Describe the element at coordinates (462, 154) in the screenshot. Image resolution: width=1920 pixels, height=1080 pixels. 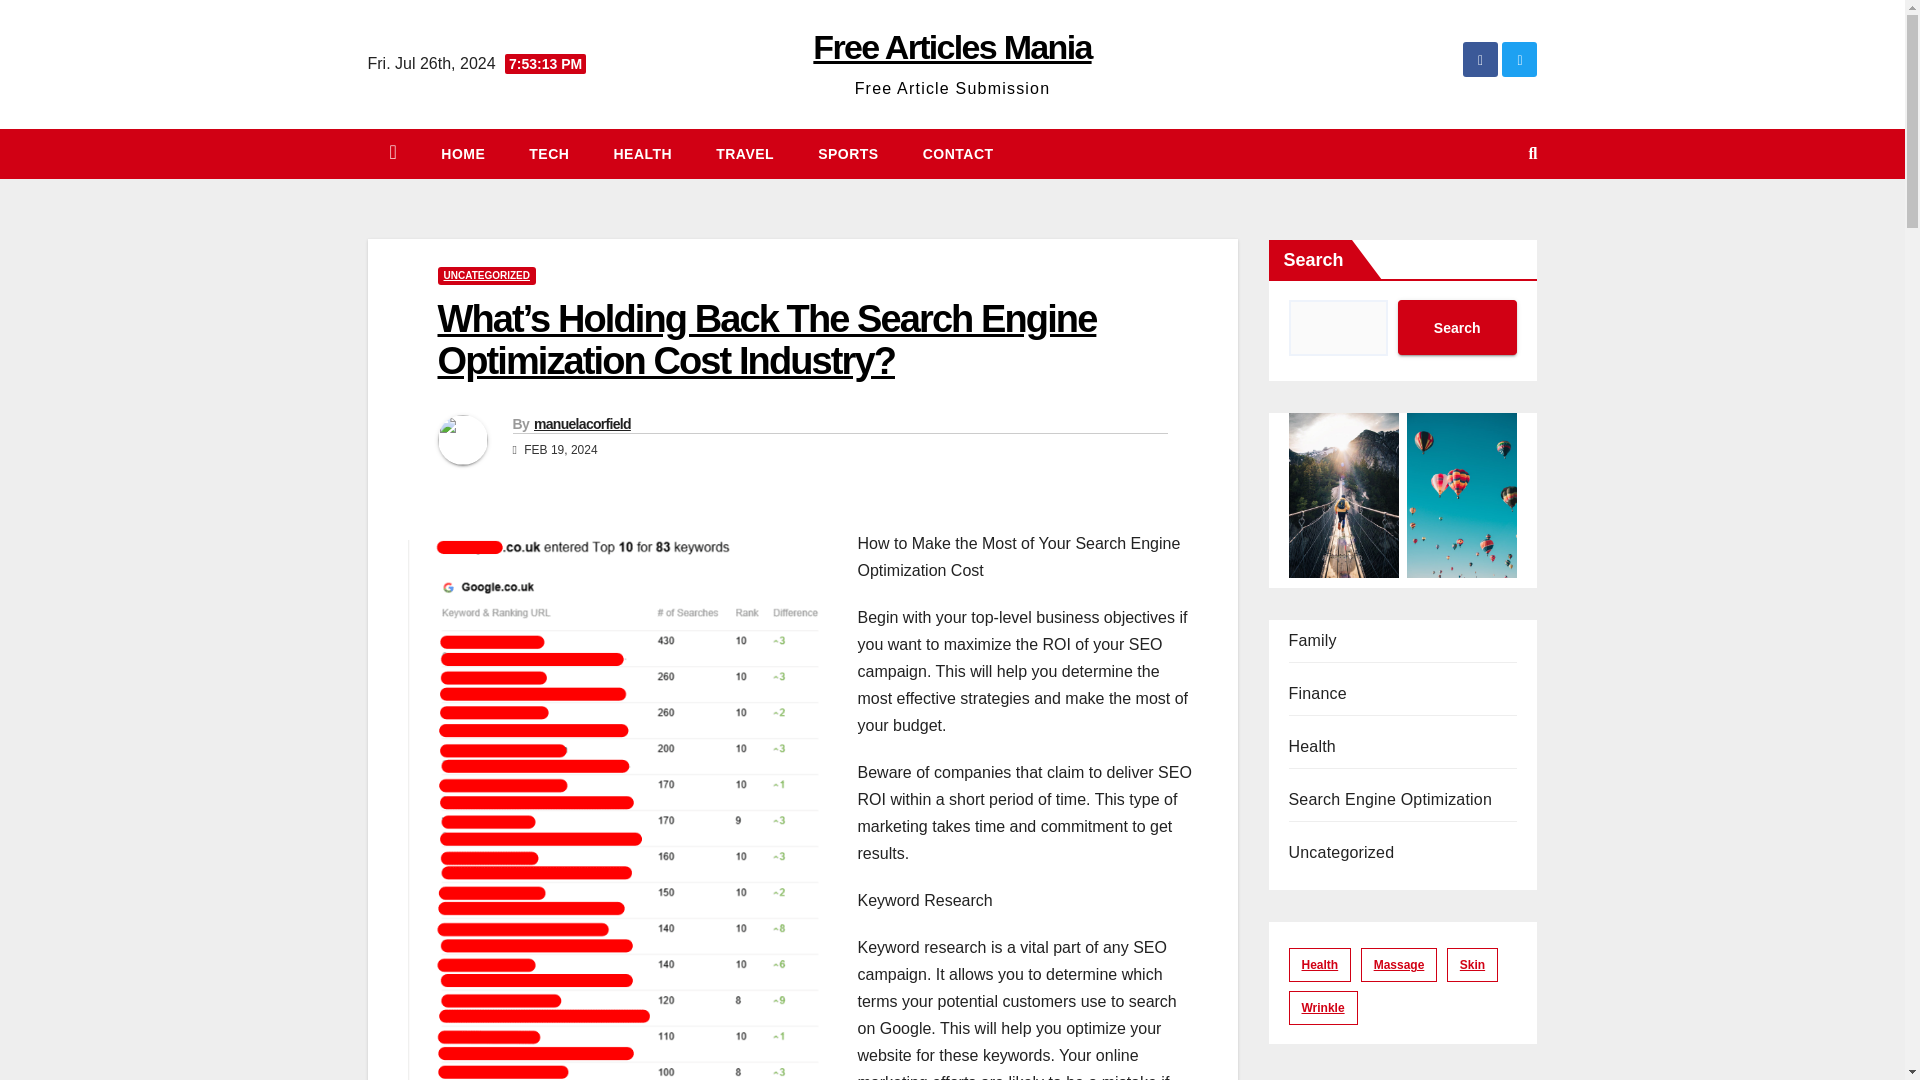
I see `HOME` at that location.